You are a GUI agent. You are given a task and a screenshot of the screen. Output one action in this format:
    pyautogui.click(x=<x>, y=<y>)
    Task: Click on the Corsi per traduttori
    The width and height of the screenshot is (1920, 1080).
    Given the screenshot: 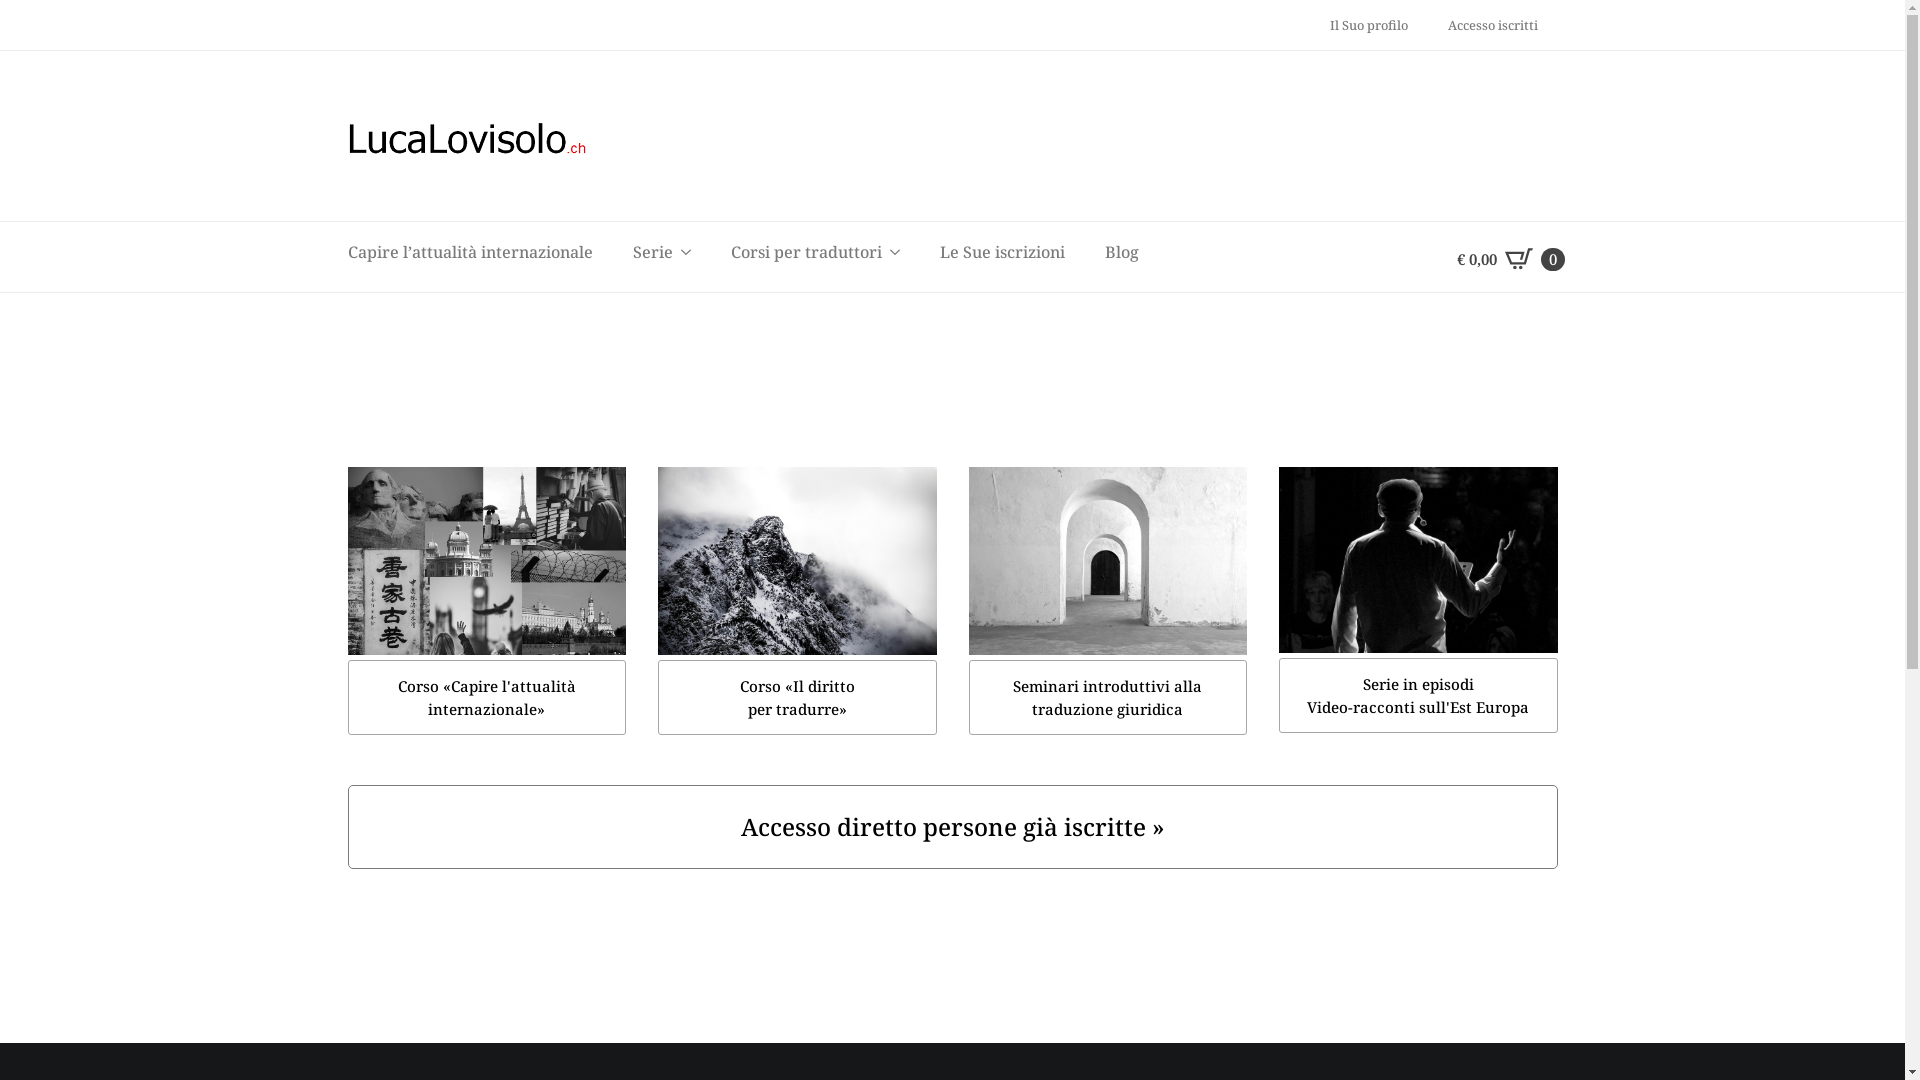 What is the action you would take?
    pyautogui.click(x=796, y=252)
    